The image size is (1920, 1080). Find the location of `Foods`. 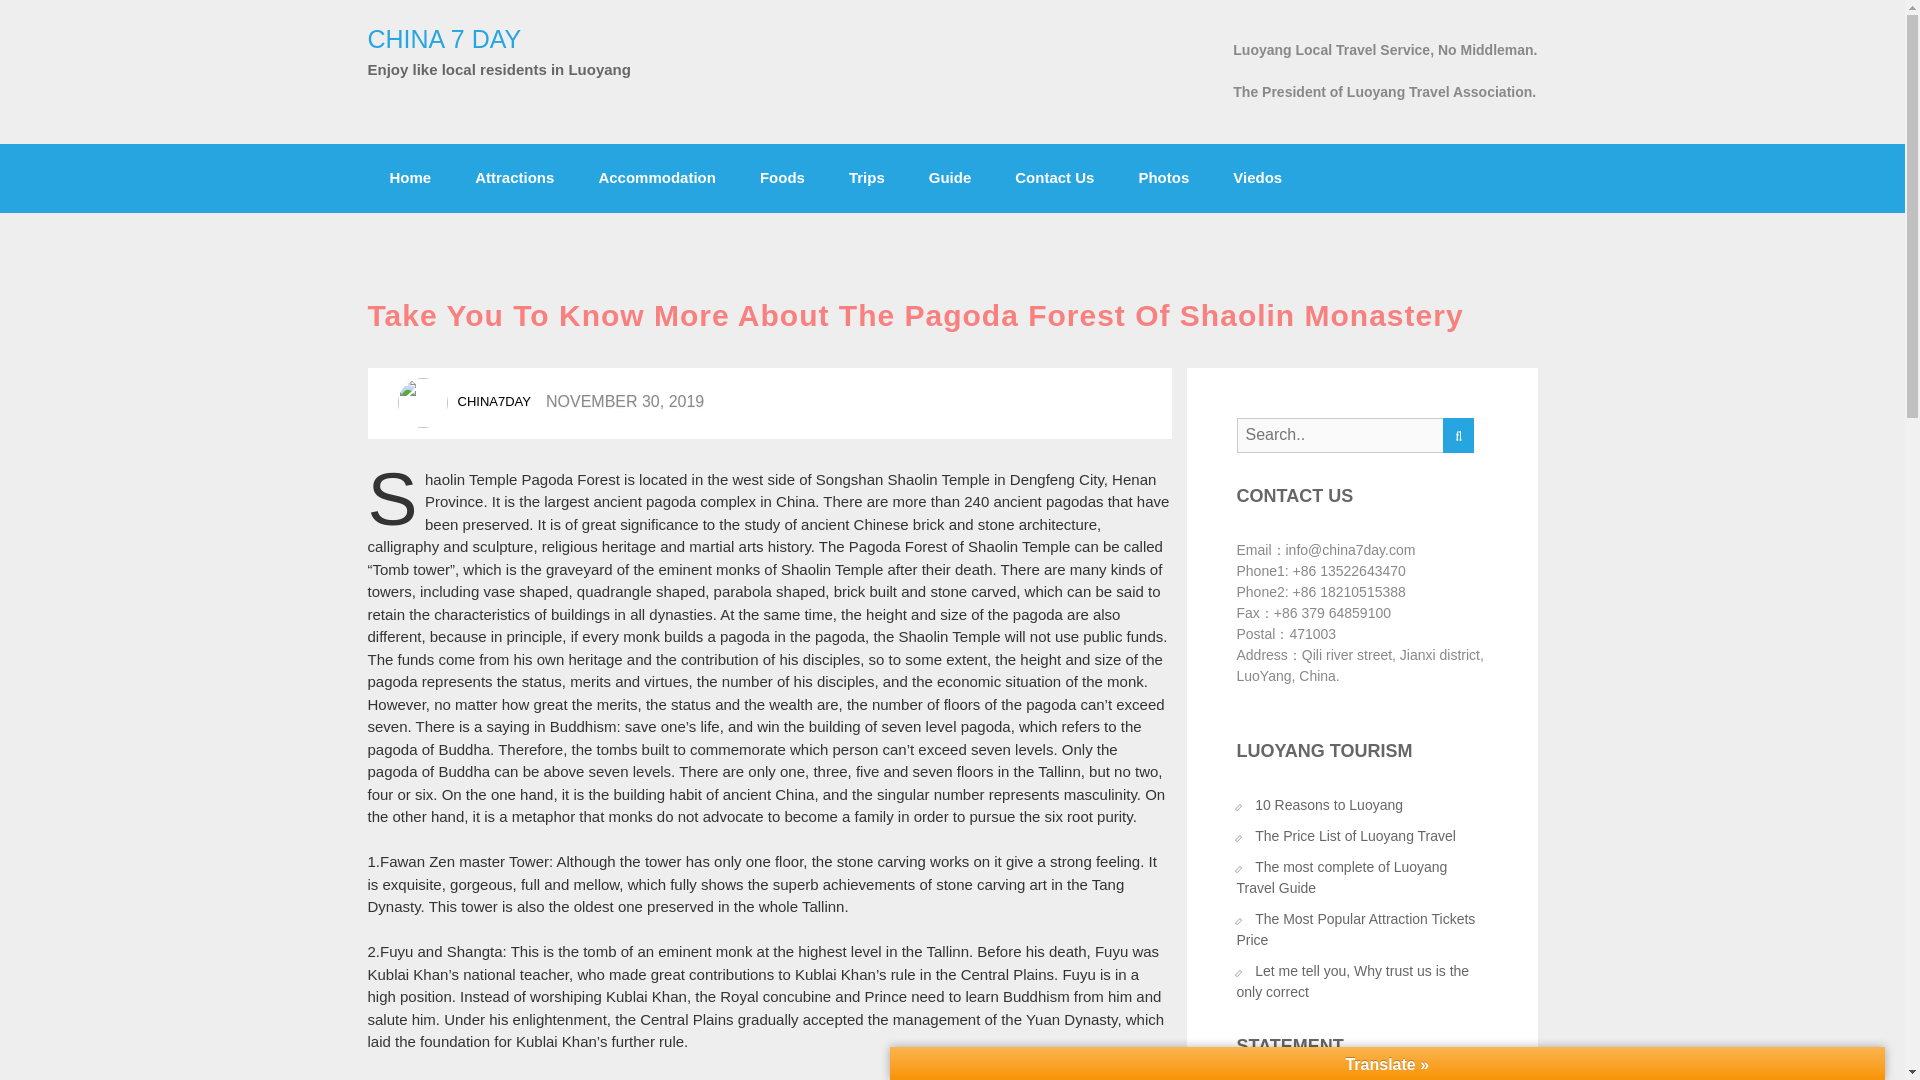

Foods is located at coordinates (782, 178).